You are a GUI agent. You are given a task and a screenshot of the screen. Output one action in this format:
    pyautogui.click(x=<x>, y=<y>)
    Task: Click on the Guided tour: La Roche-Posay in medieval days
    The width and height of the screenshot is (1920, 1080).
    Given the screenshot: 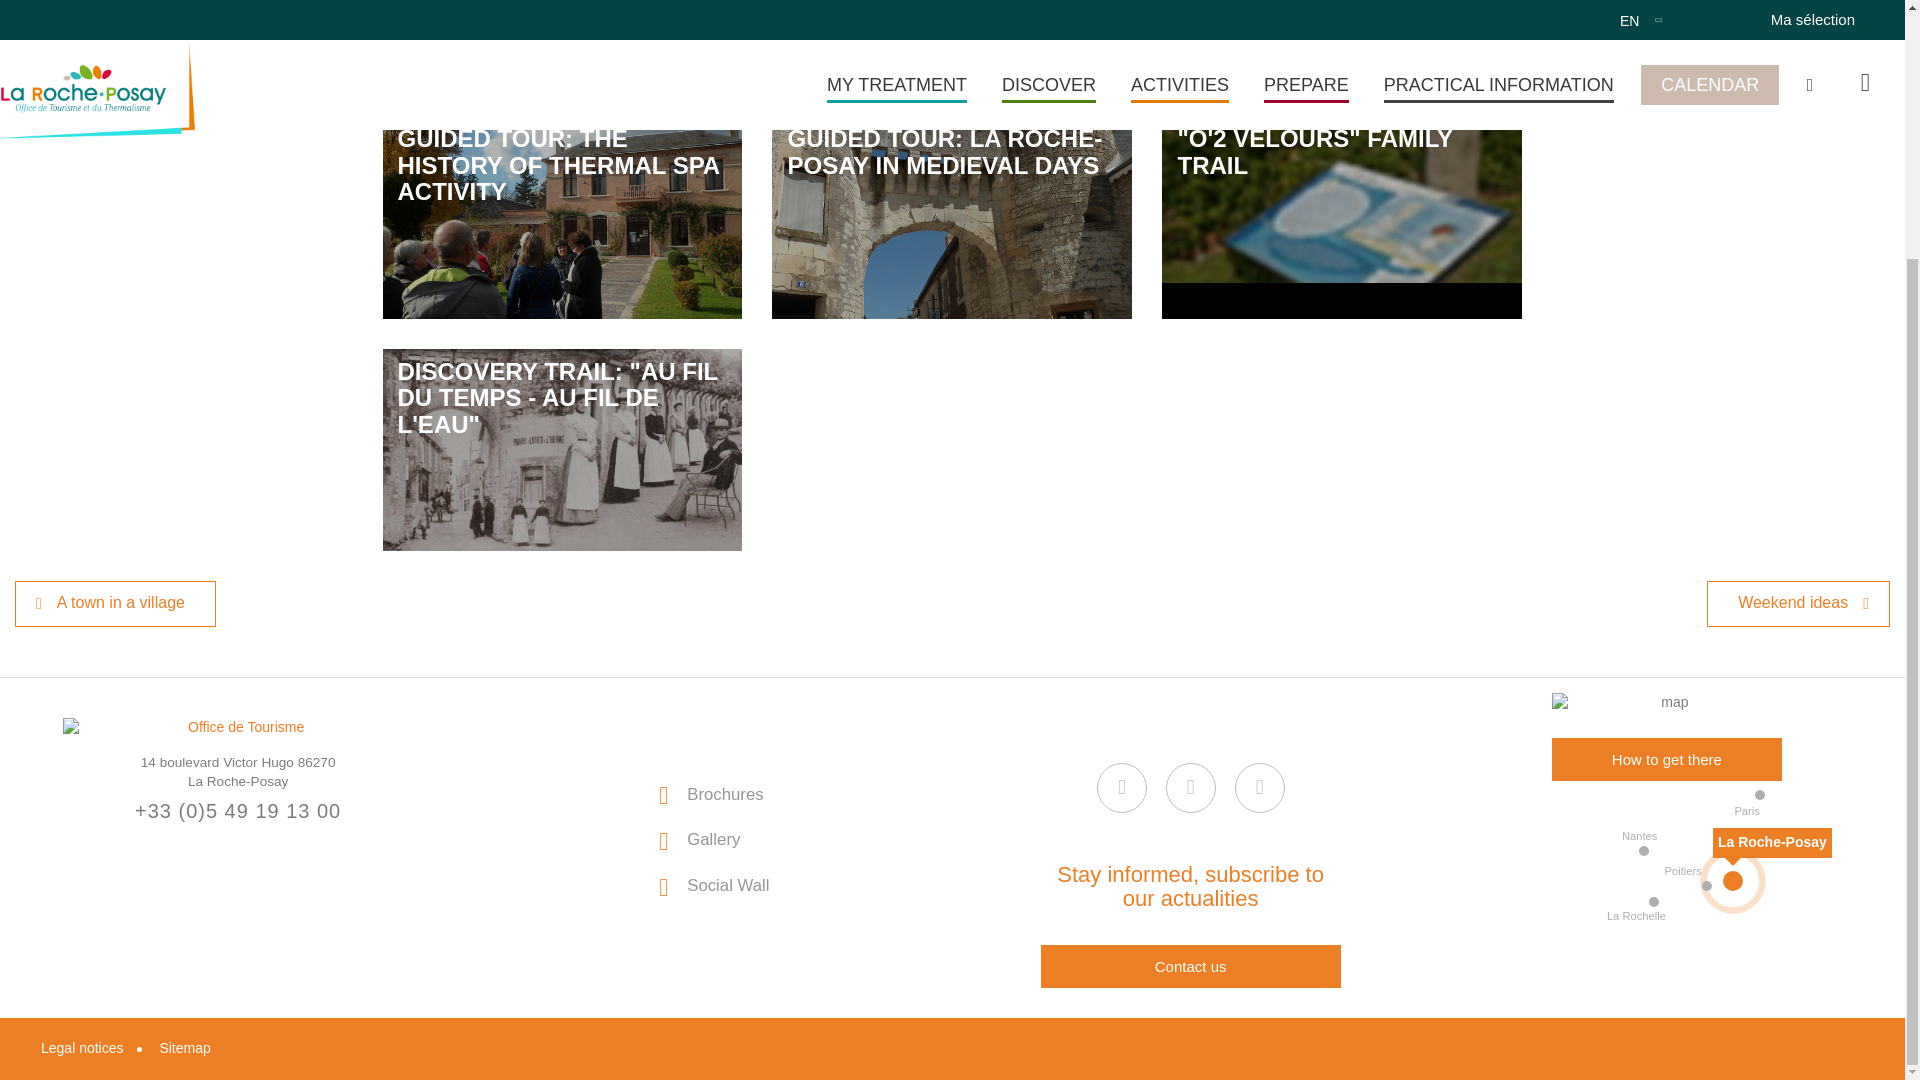 What is the action you would take?
    pyautogui.click(x=952, y=216)
    